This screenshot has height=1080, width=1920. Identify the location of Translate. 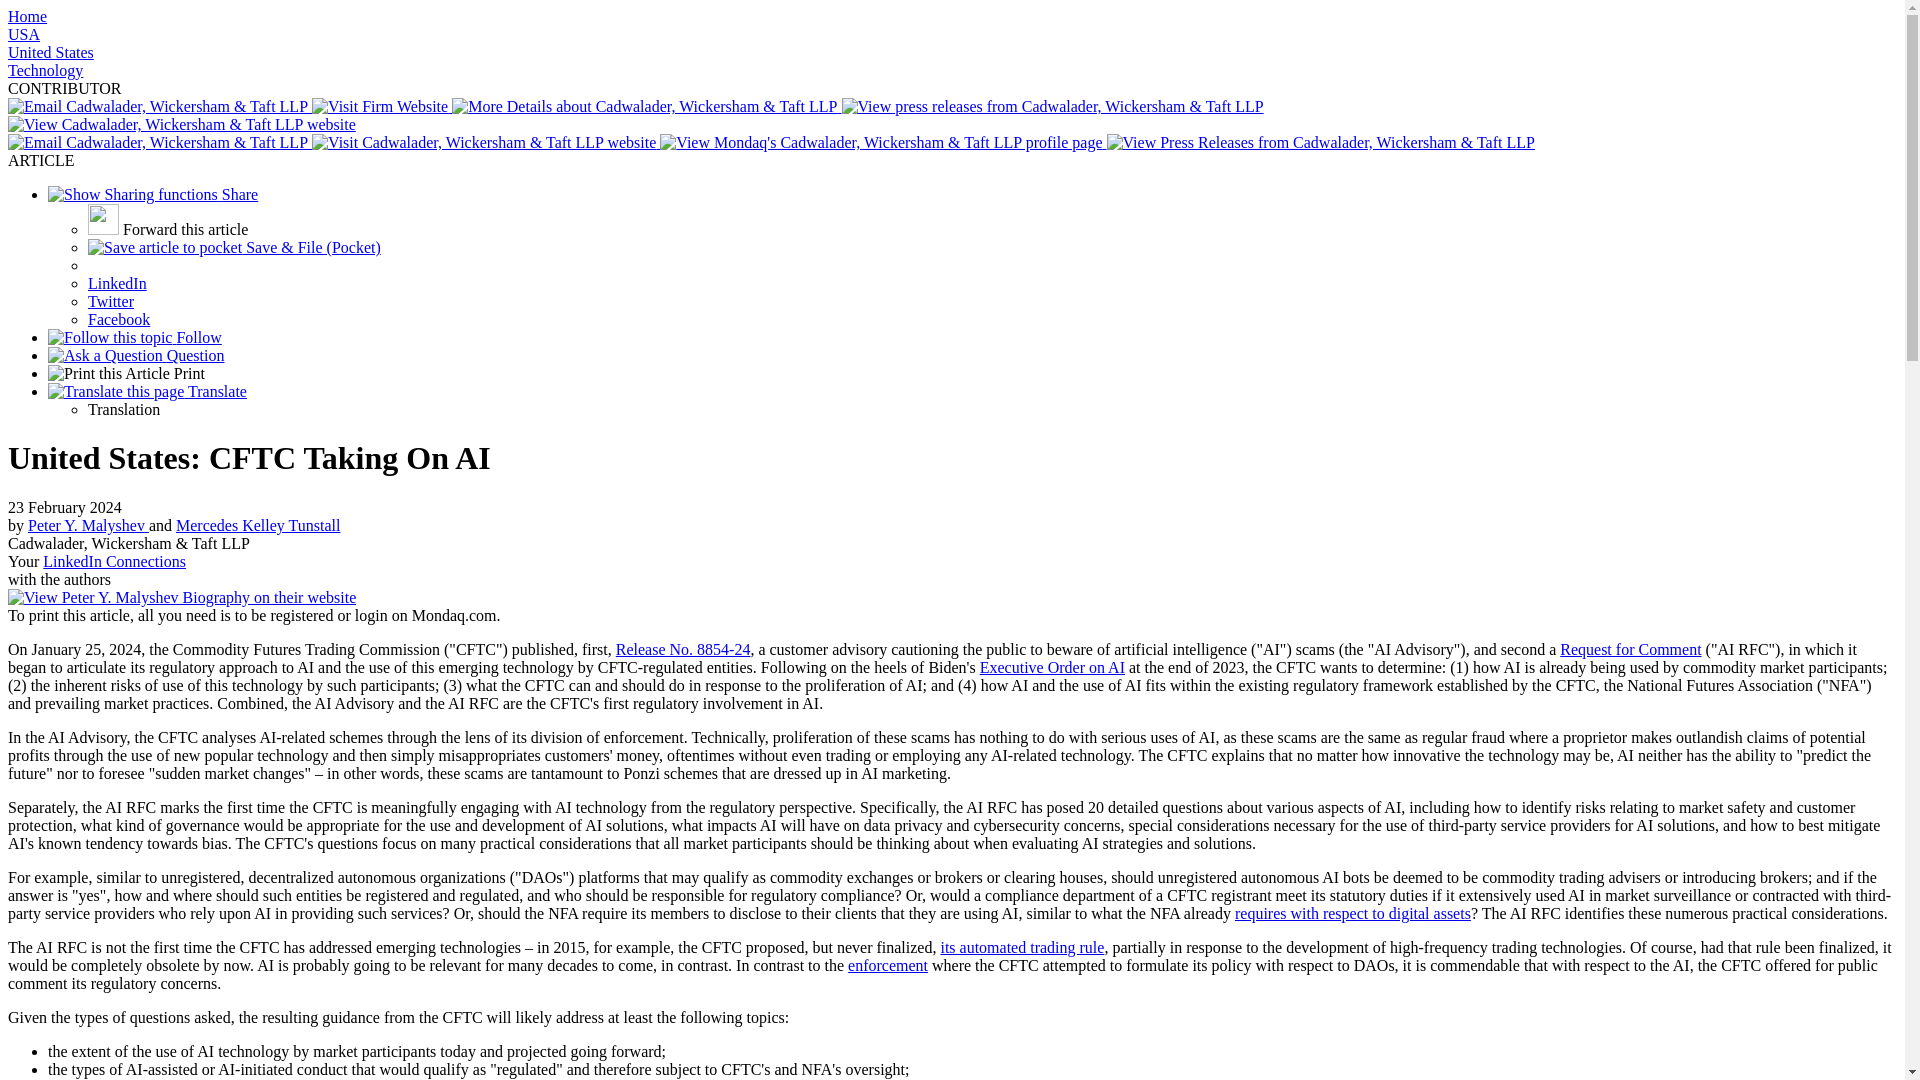
(148, 391).